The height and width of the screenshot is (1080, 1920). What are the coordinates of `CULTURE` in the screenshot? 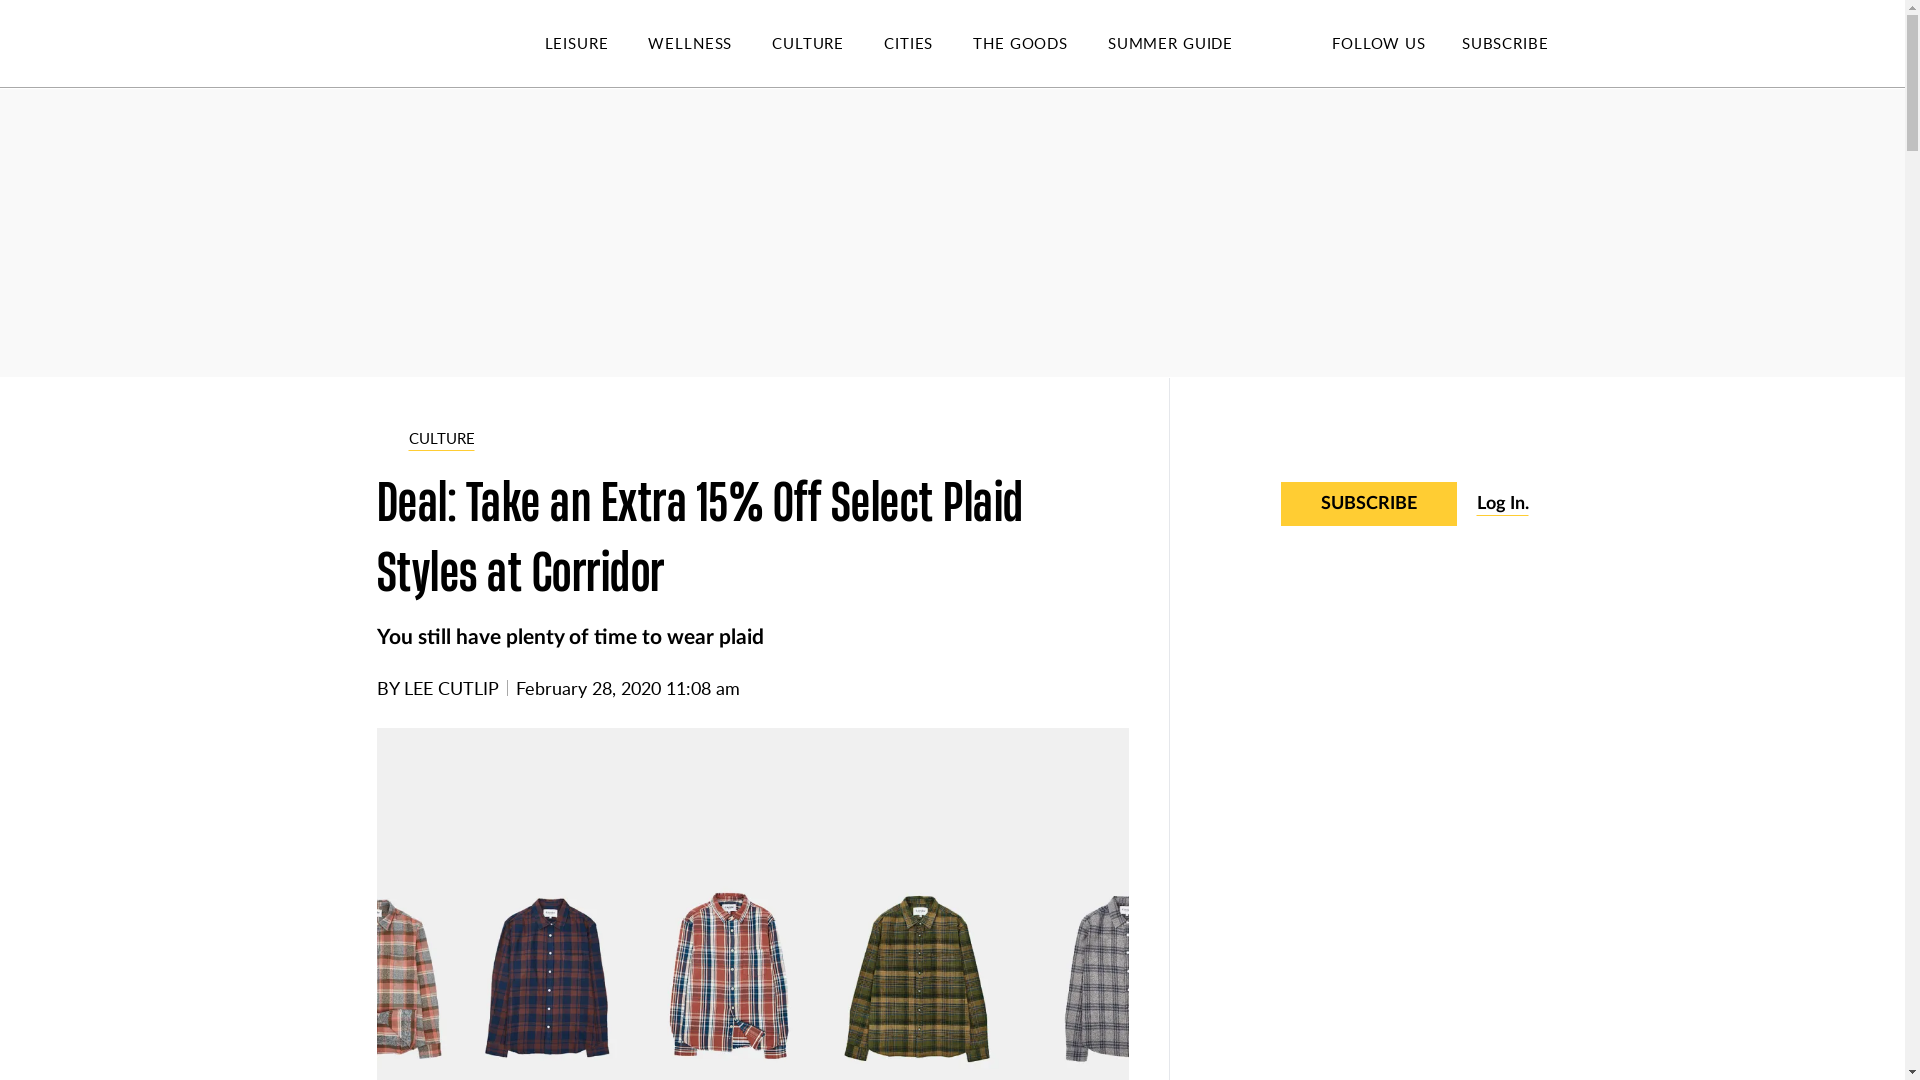 It's located at (827, 44).